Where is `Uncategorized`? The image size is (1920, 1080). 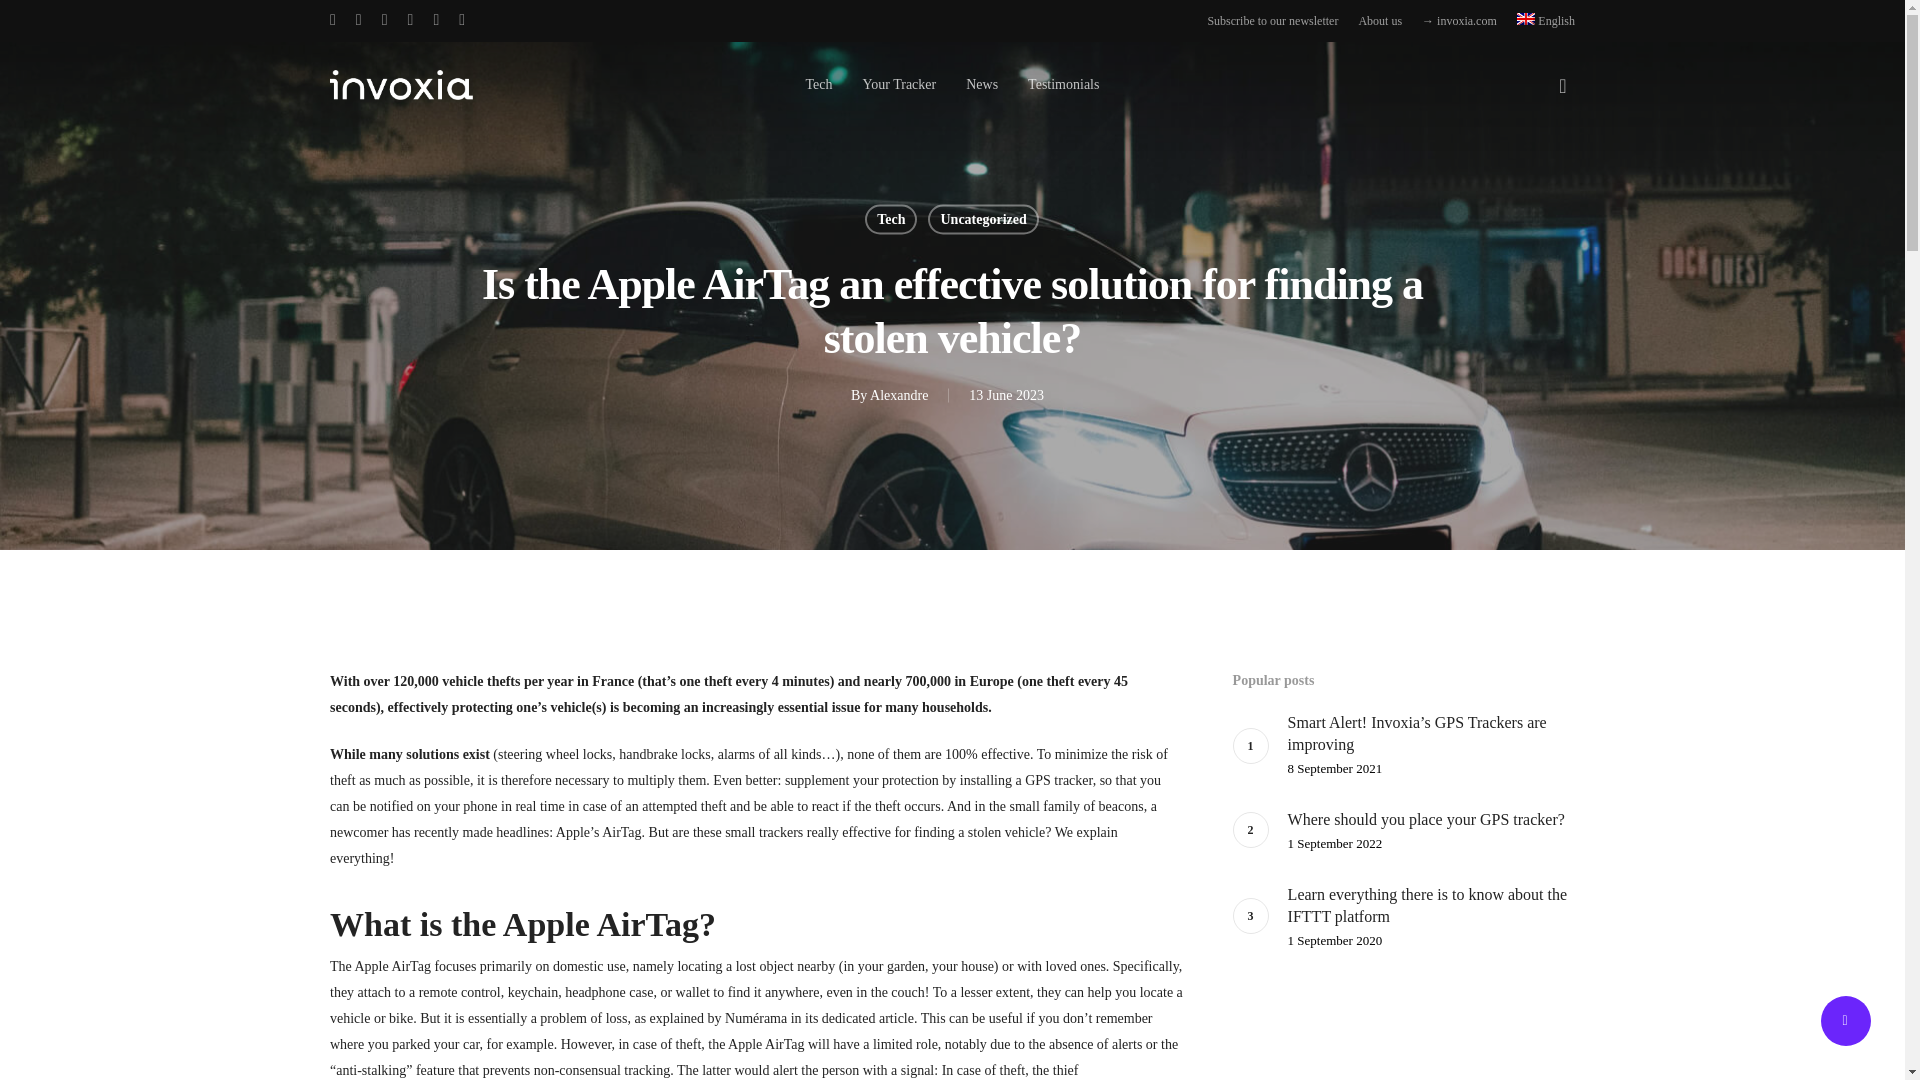 Uncategorized is located at coordinates (982, 219).